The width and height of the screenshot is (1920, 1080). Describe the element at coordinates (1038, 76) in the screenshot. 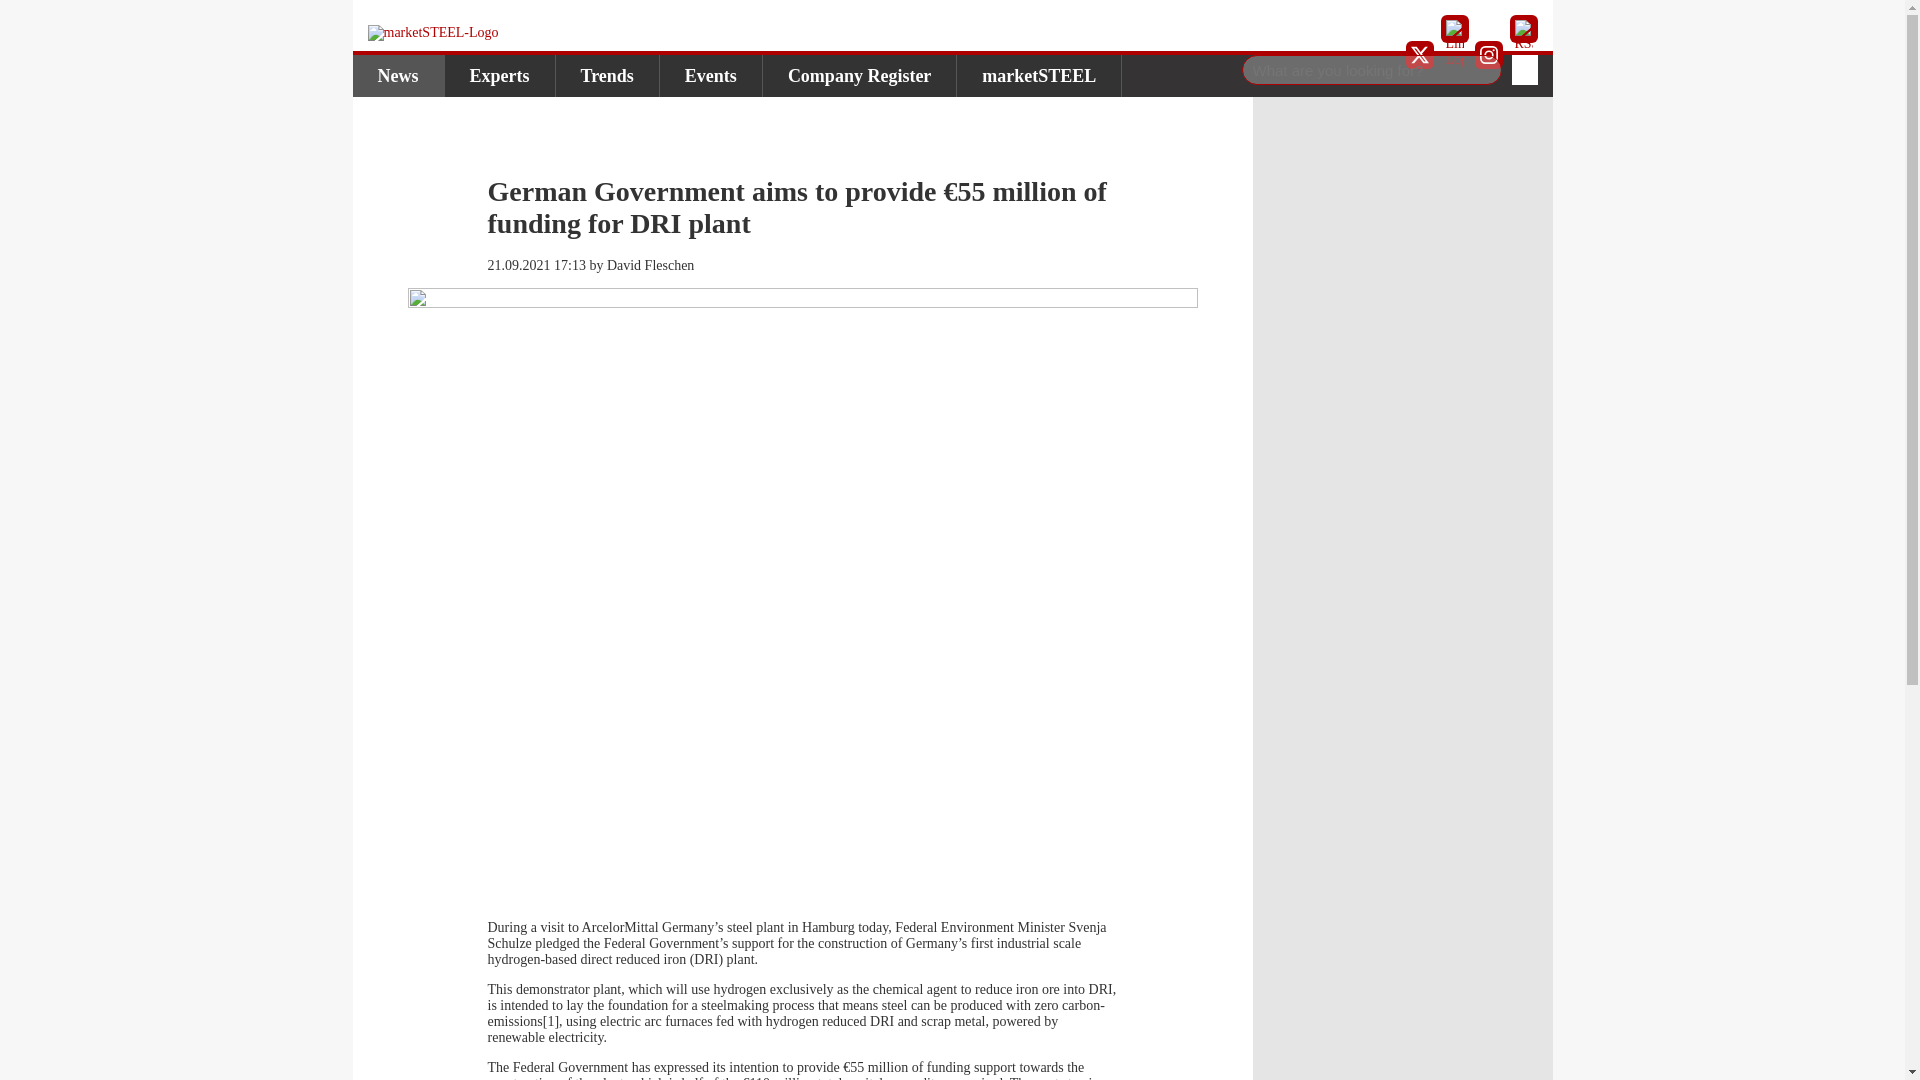

I see `marketSTEEL` at that location.